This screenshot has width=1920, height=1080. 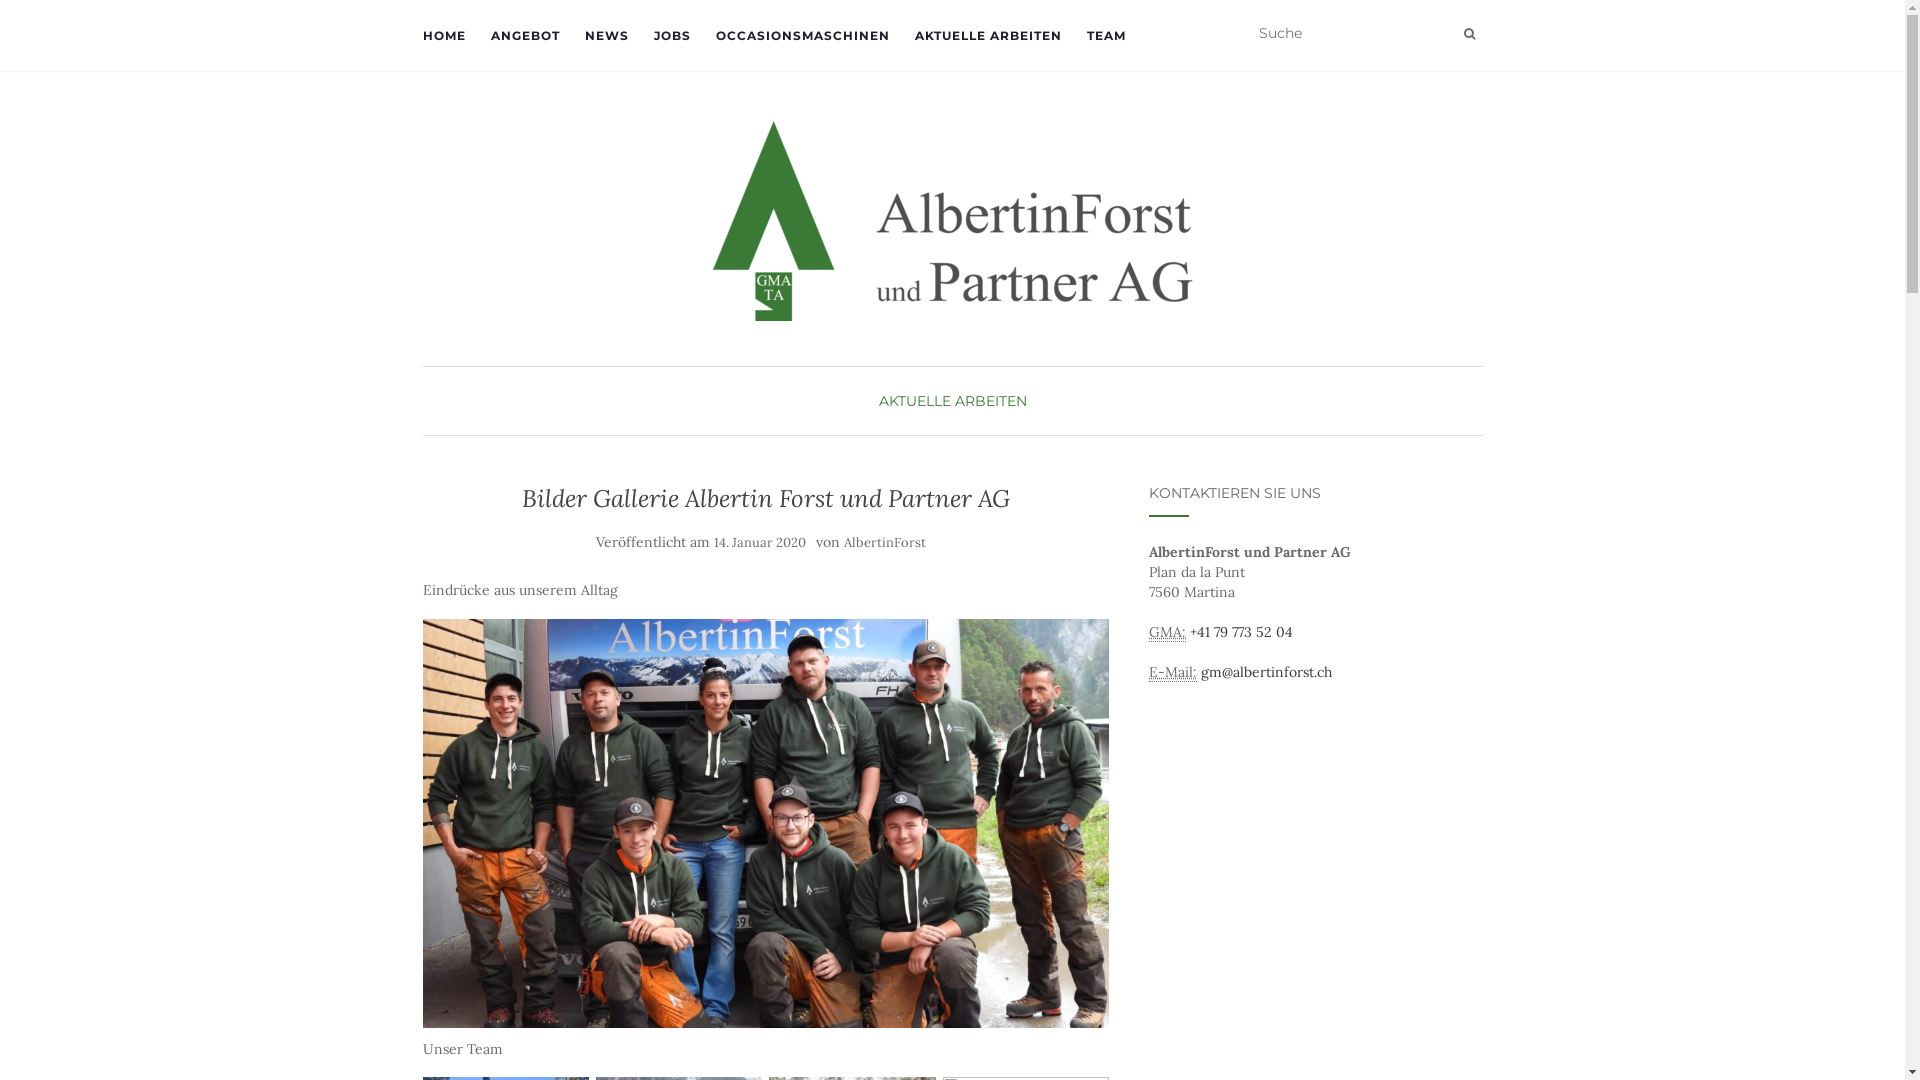 I want to click on +41 79 773 52 04, so click(x=1242, y=632).